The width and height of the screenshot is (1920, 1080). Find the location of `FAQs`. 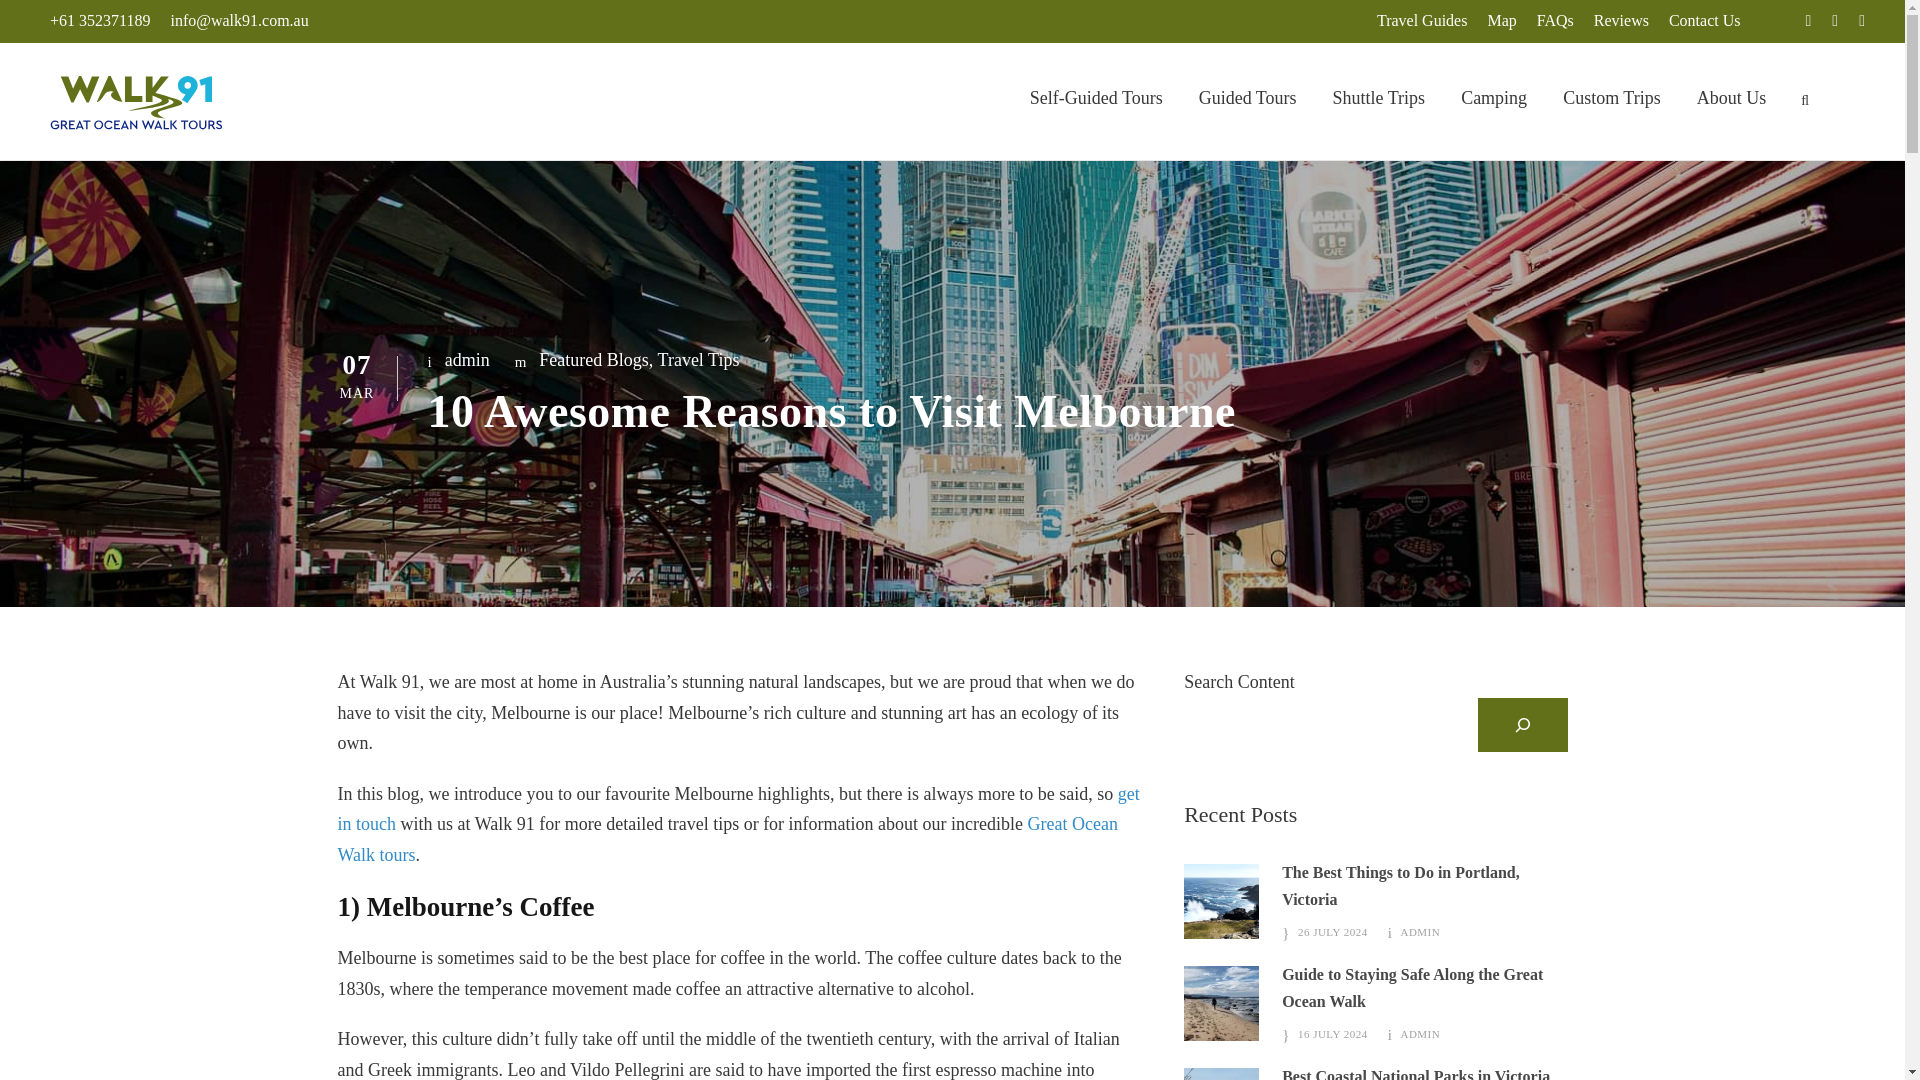

FAQs is located at coordinates (1555, 20).